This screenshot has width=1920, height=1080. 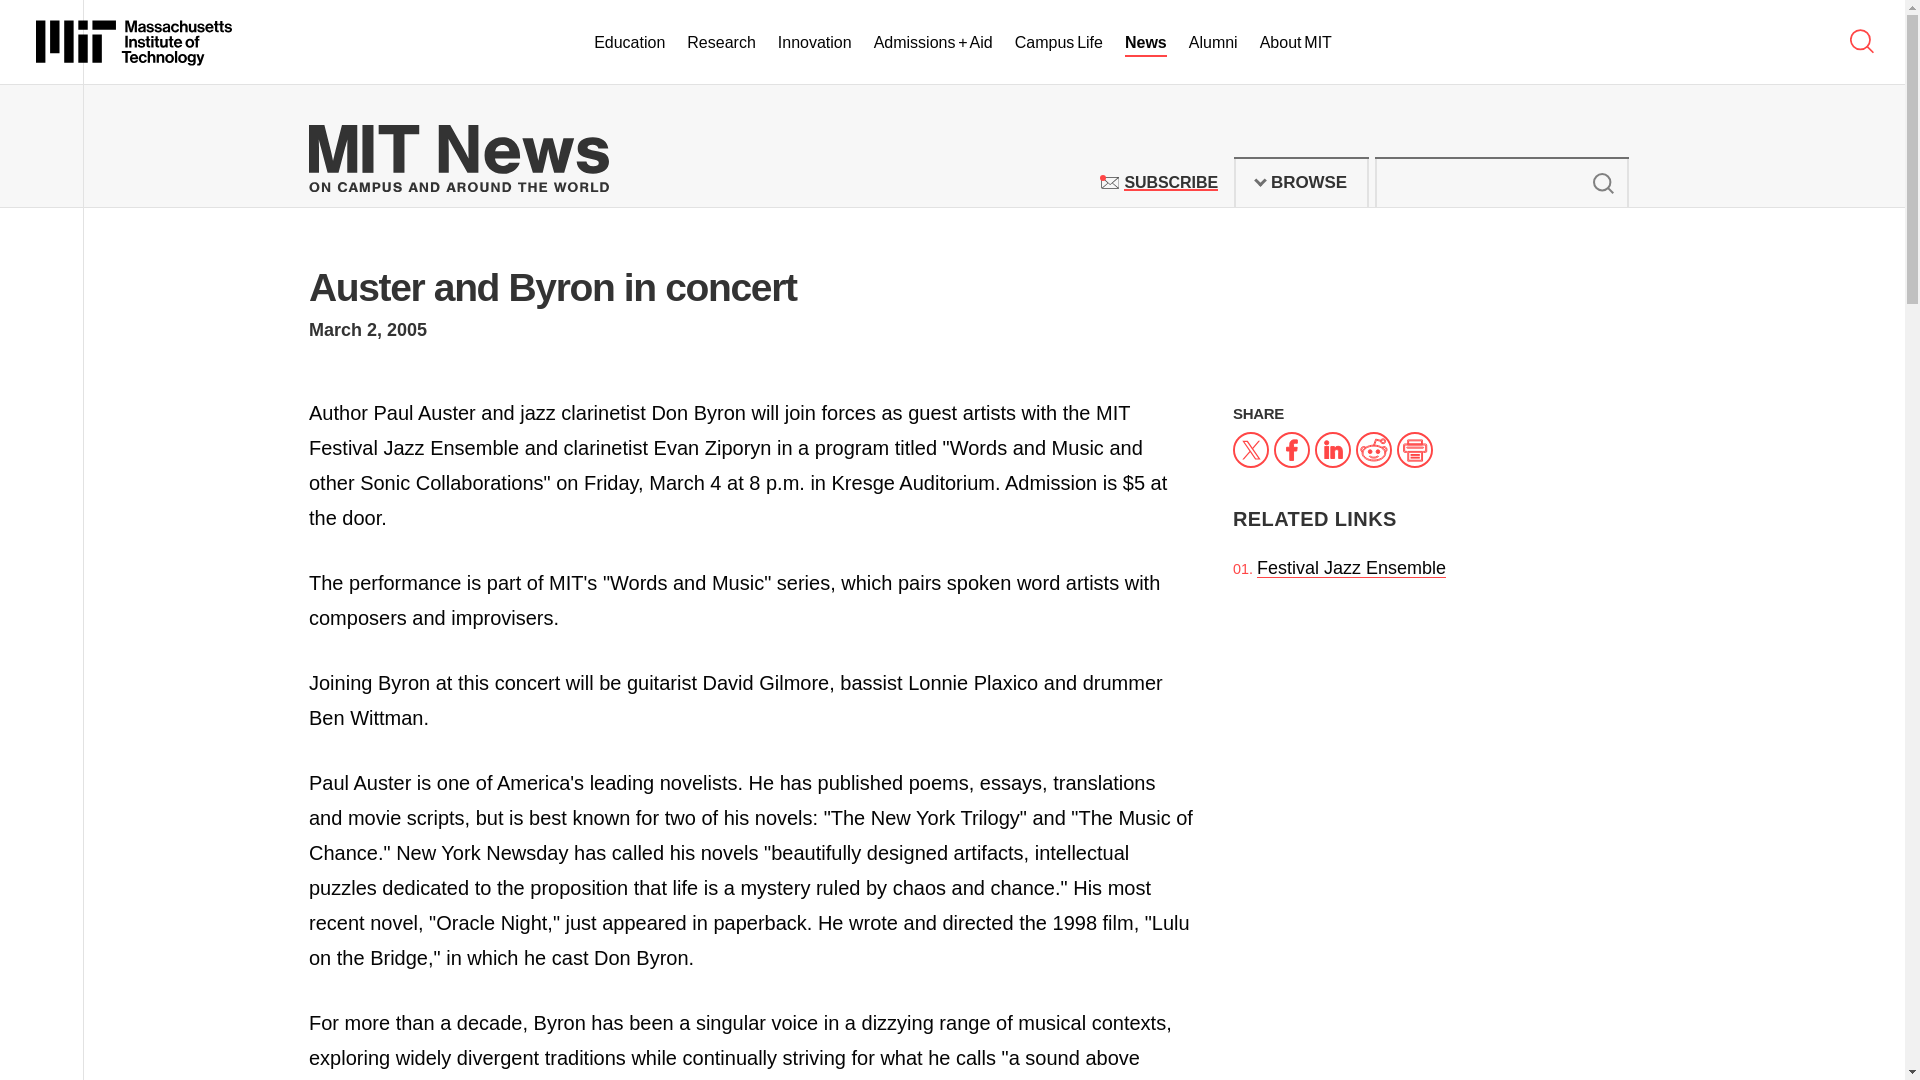 What do you see at coordinates (1296, 43) in the screenshot?
I see `Innovation` at bounding box center [1296, 43].